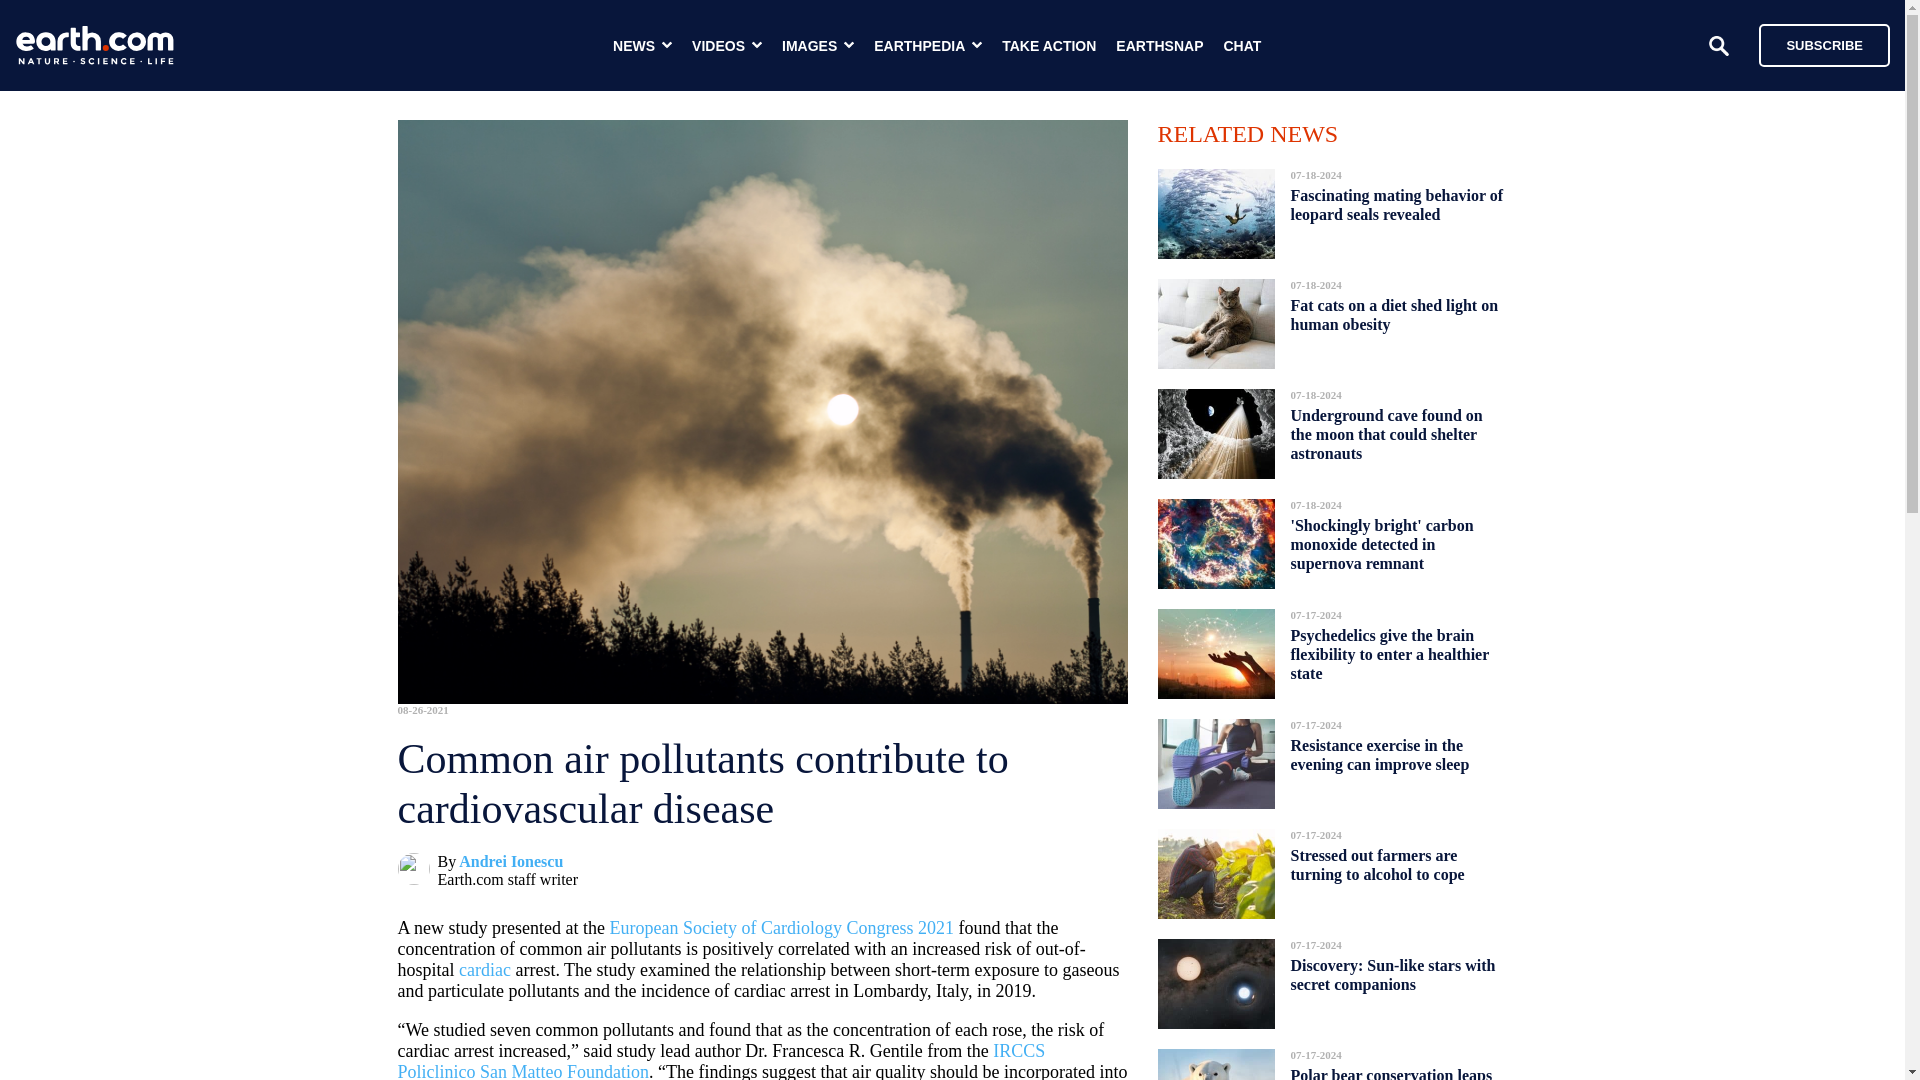 The height and width of the screenshot is (1080, 1920). What do you see at coordinates (1824, 44) in the screenshot?
I see `SUBSCRIBE` at bounding box center [1824, 44].